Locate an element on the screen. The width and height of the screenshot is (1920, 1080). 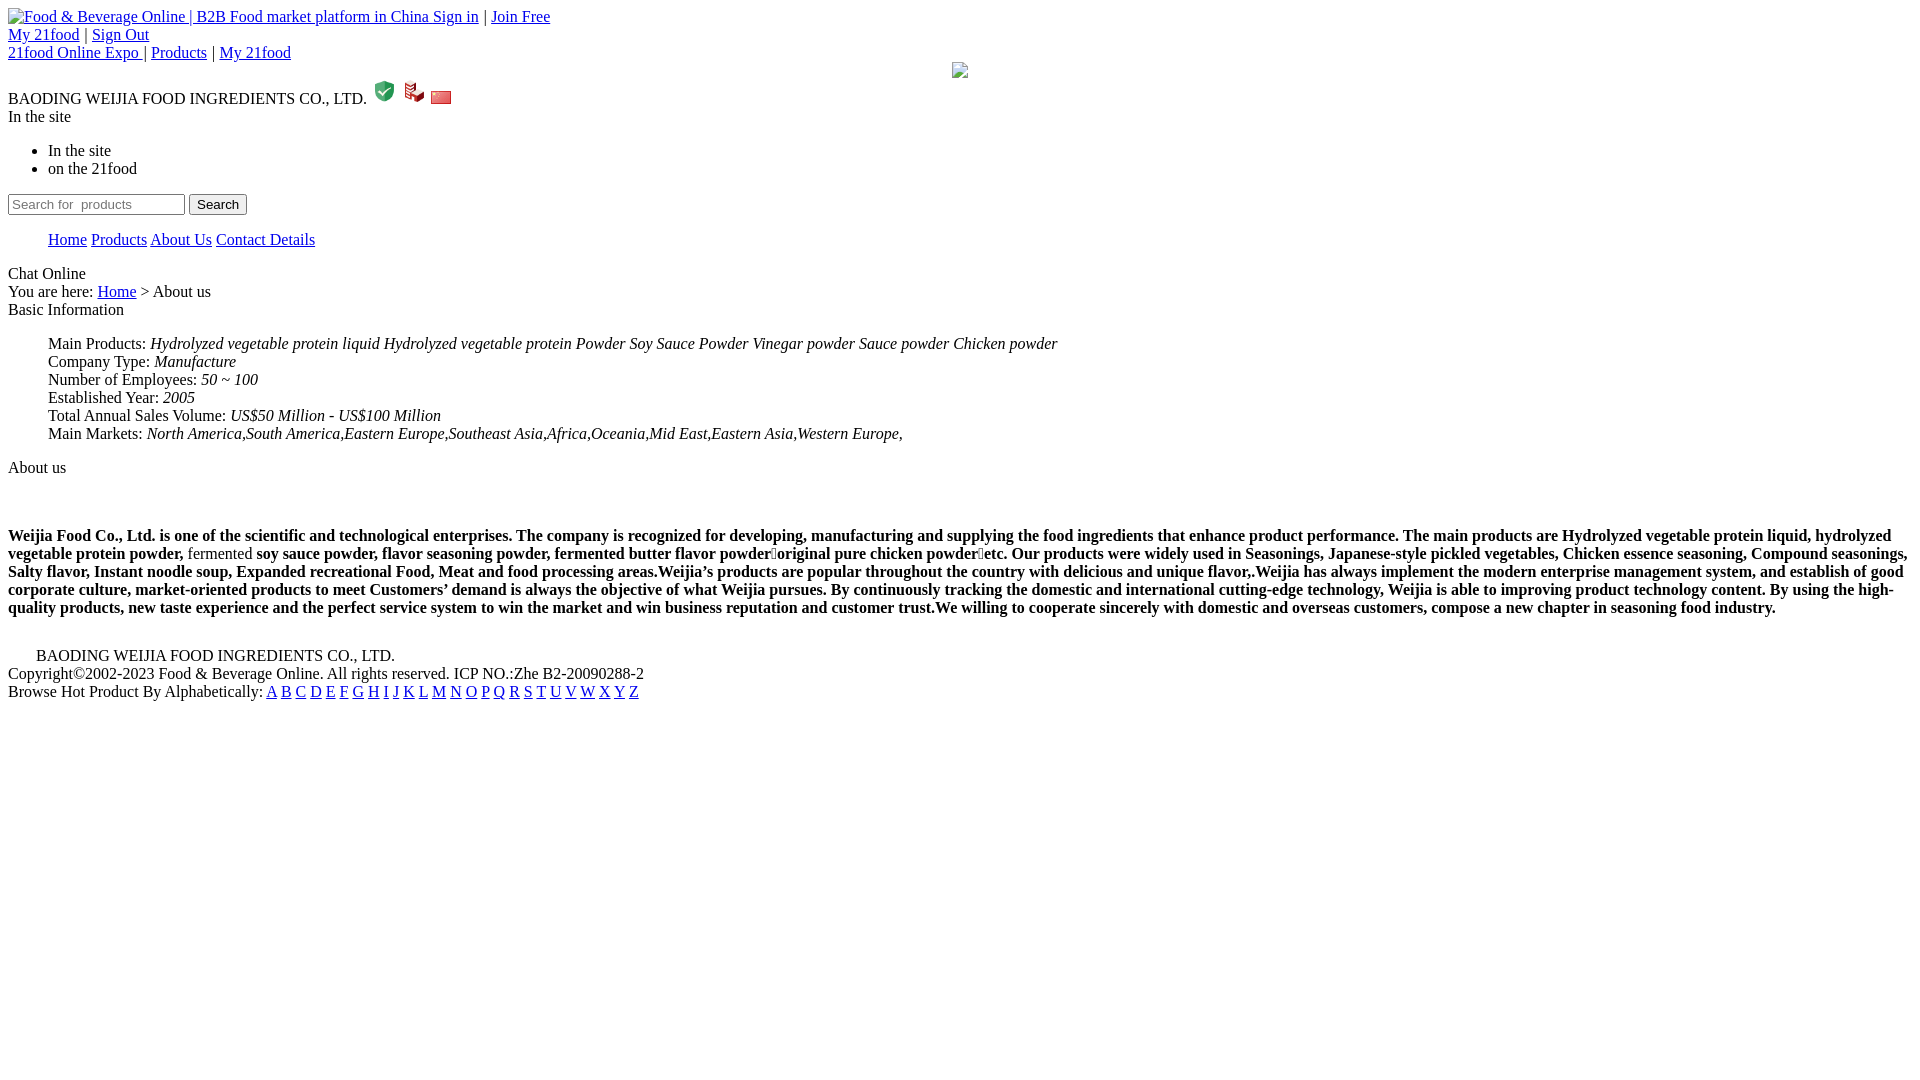
R is located at coordinates (514, 692).